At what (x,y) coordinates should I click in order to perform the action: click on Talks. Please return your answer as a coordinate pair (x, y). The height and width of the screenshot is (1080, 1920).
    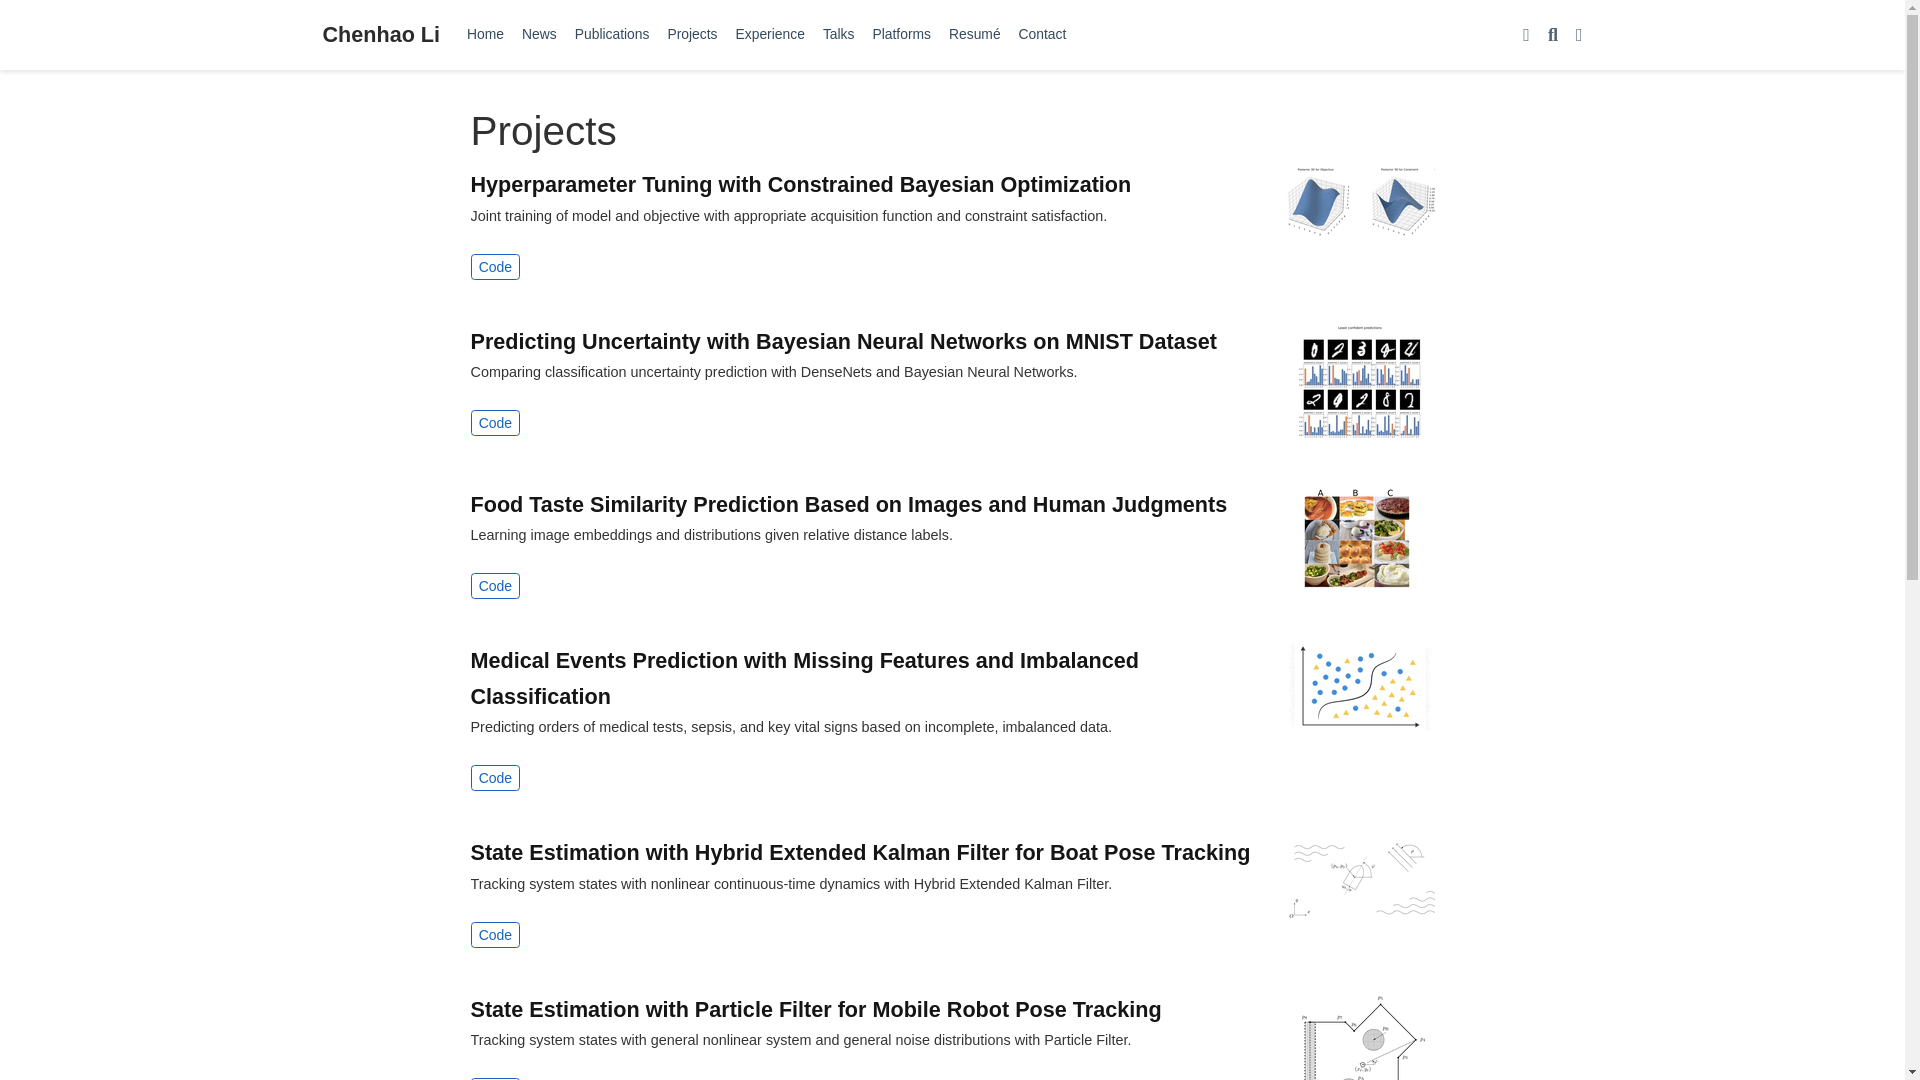
    Looking at the image, I should click on (839, 34).